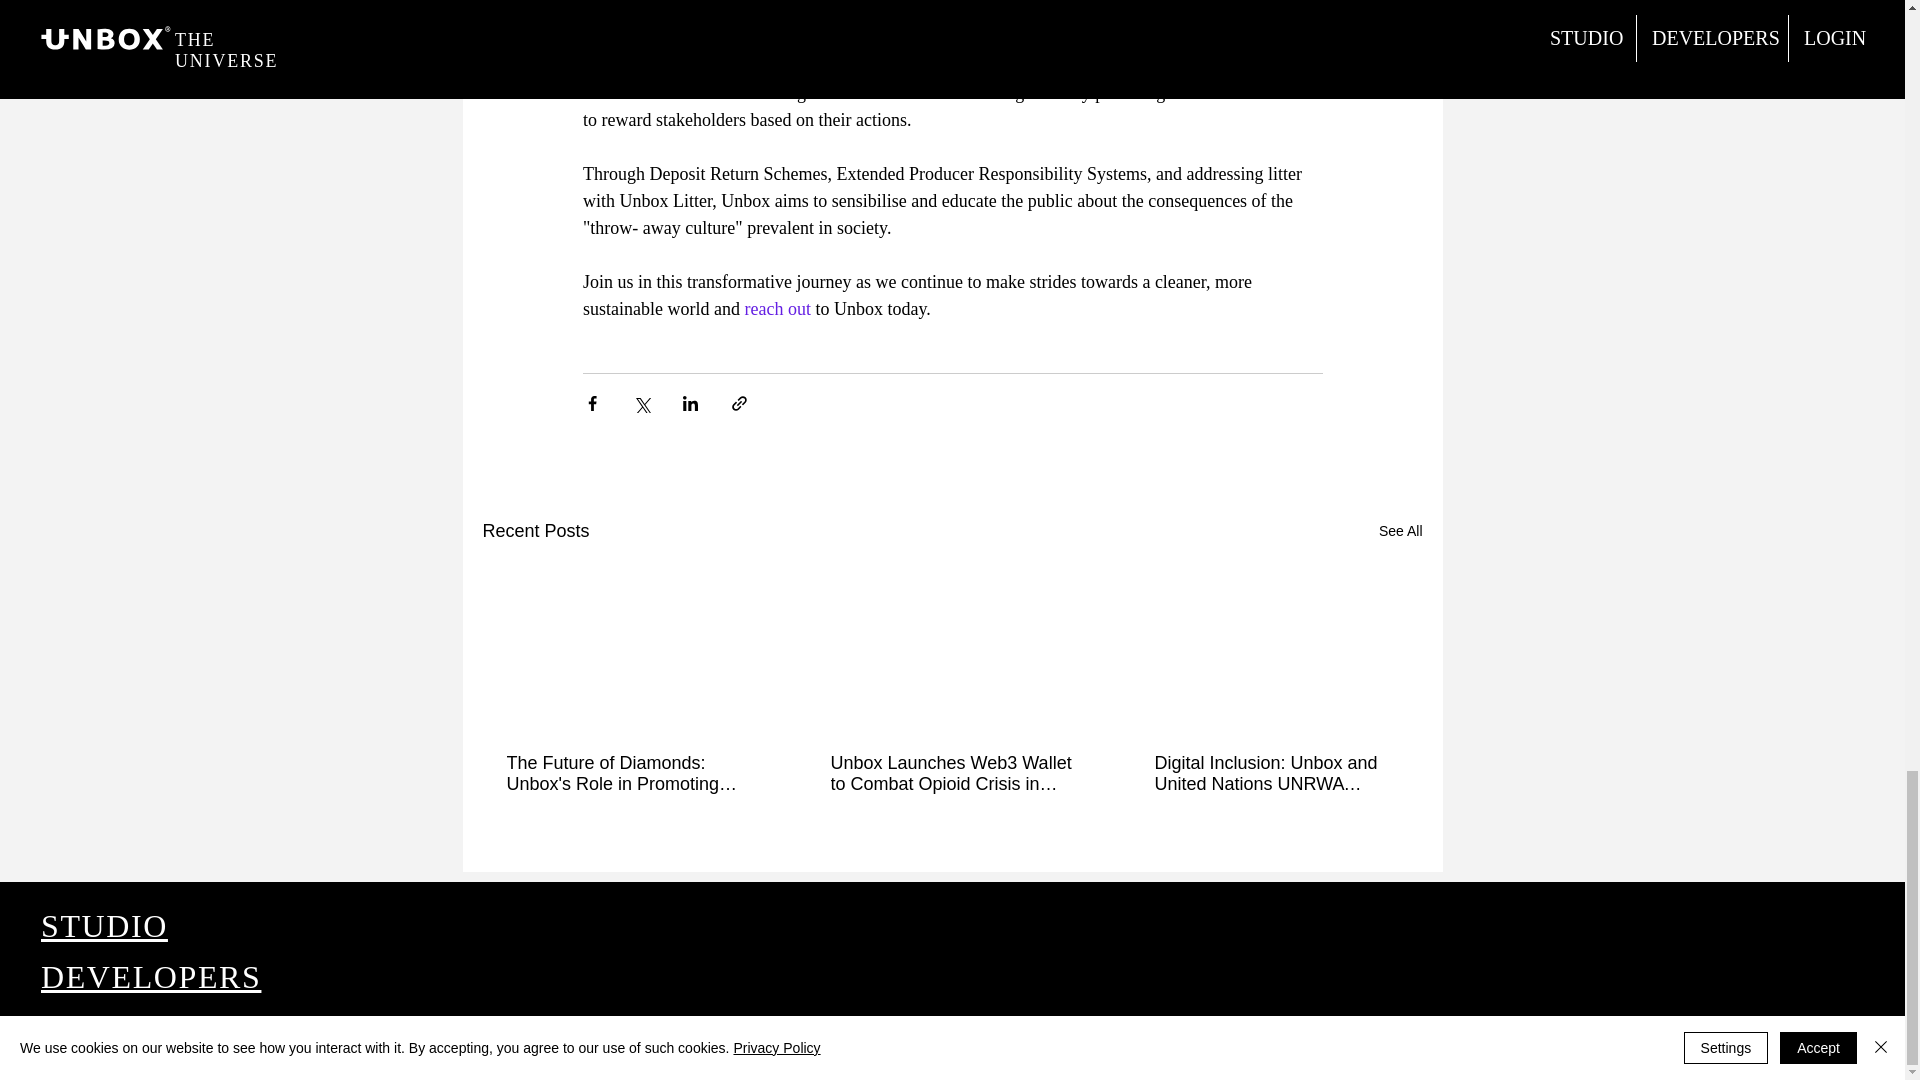  I want to click on reach out, so click(777, 308).